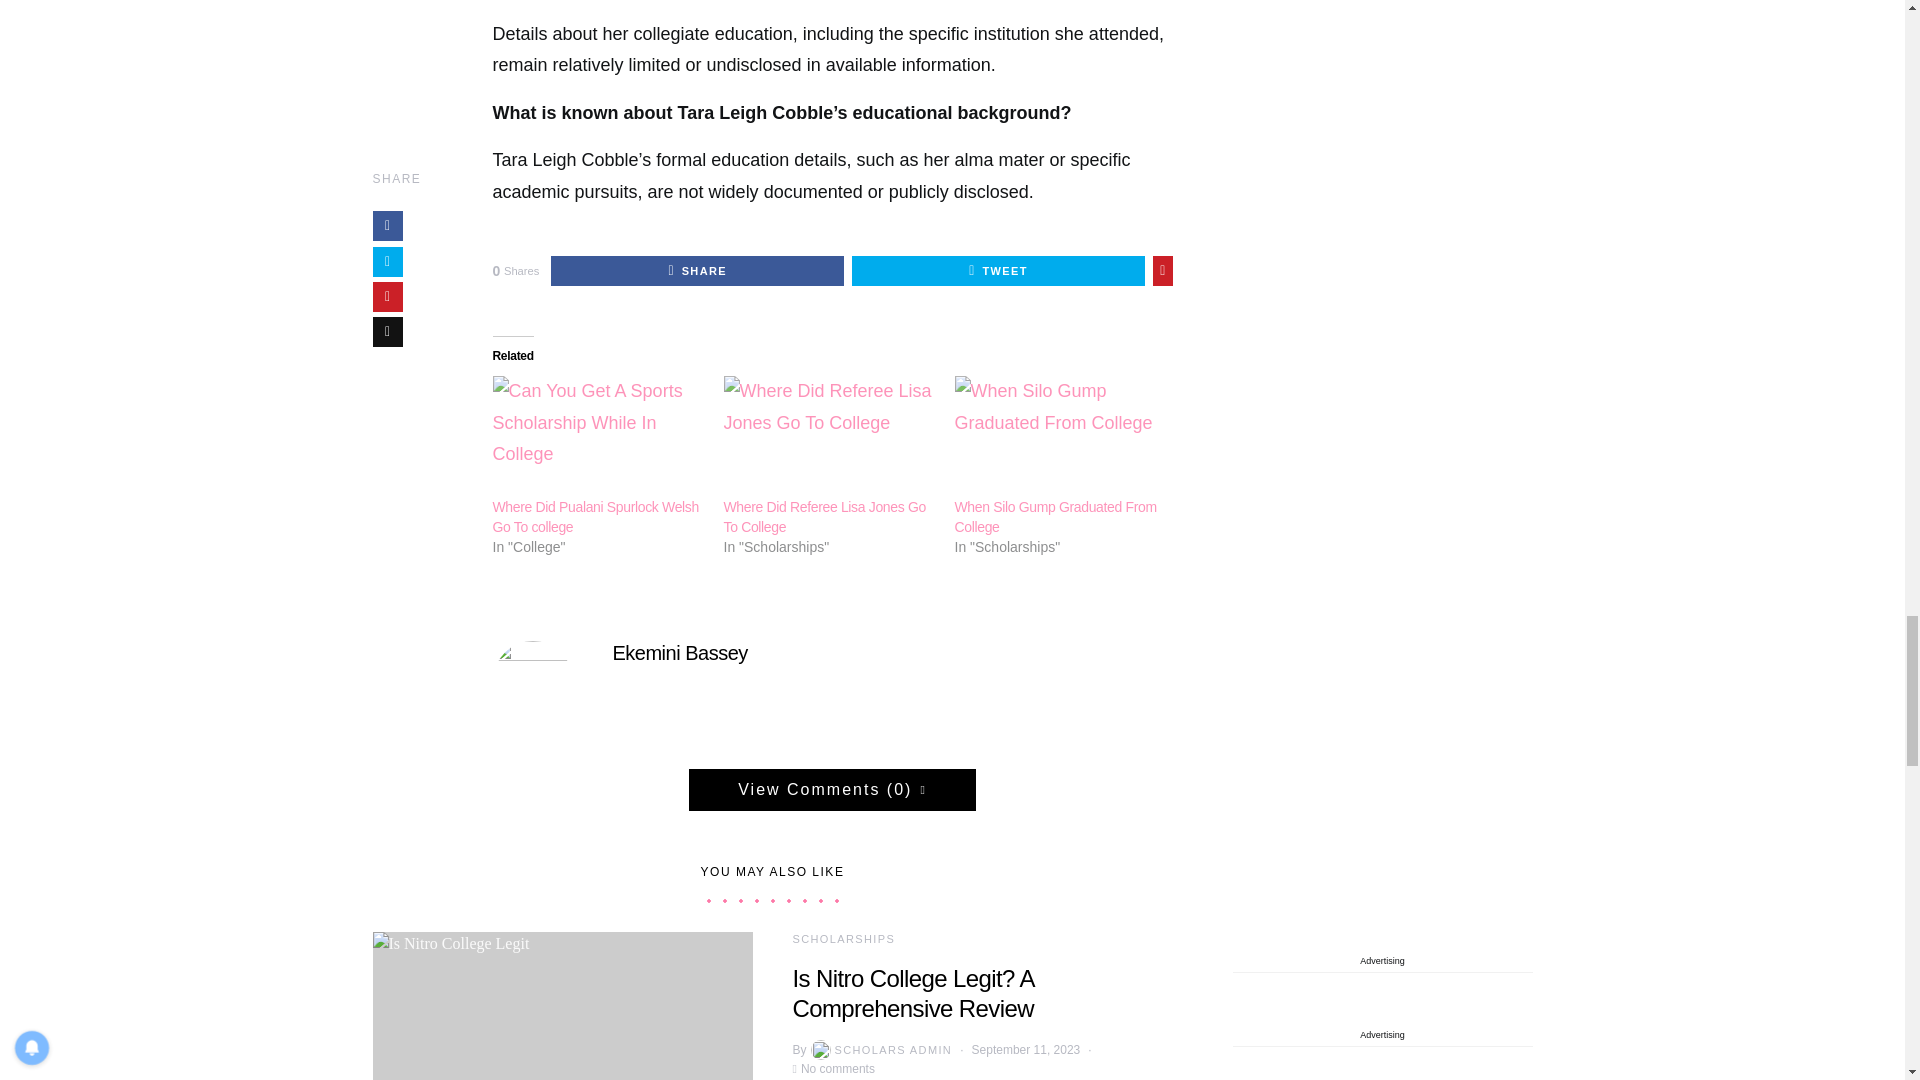  What do you see at coordinates (1060, 436) in the screenshot?
I see `When Silo Gump Graduated From College` at bounding box center [1060, 436].